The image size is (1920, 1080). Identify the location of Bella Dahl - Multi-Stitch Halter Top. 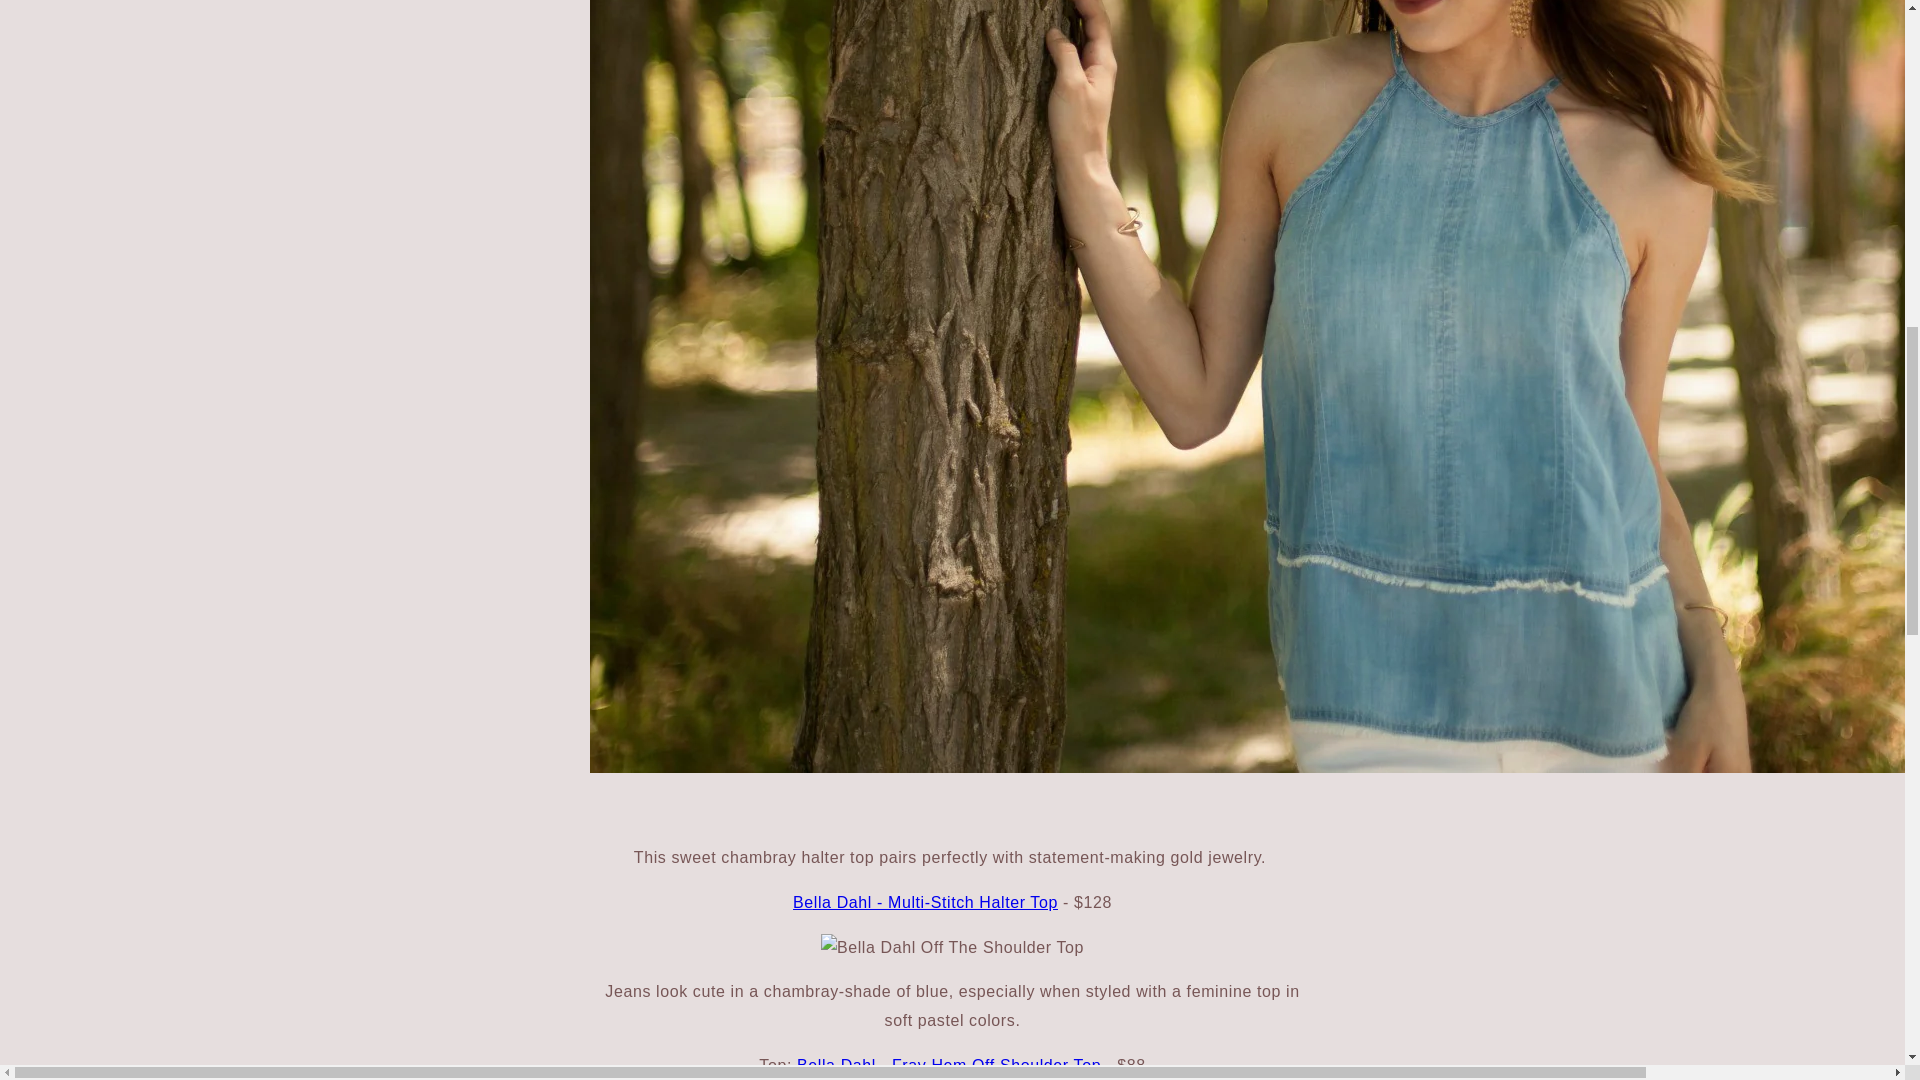
(924, 902).